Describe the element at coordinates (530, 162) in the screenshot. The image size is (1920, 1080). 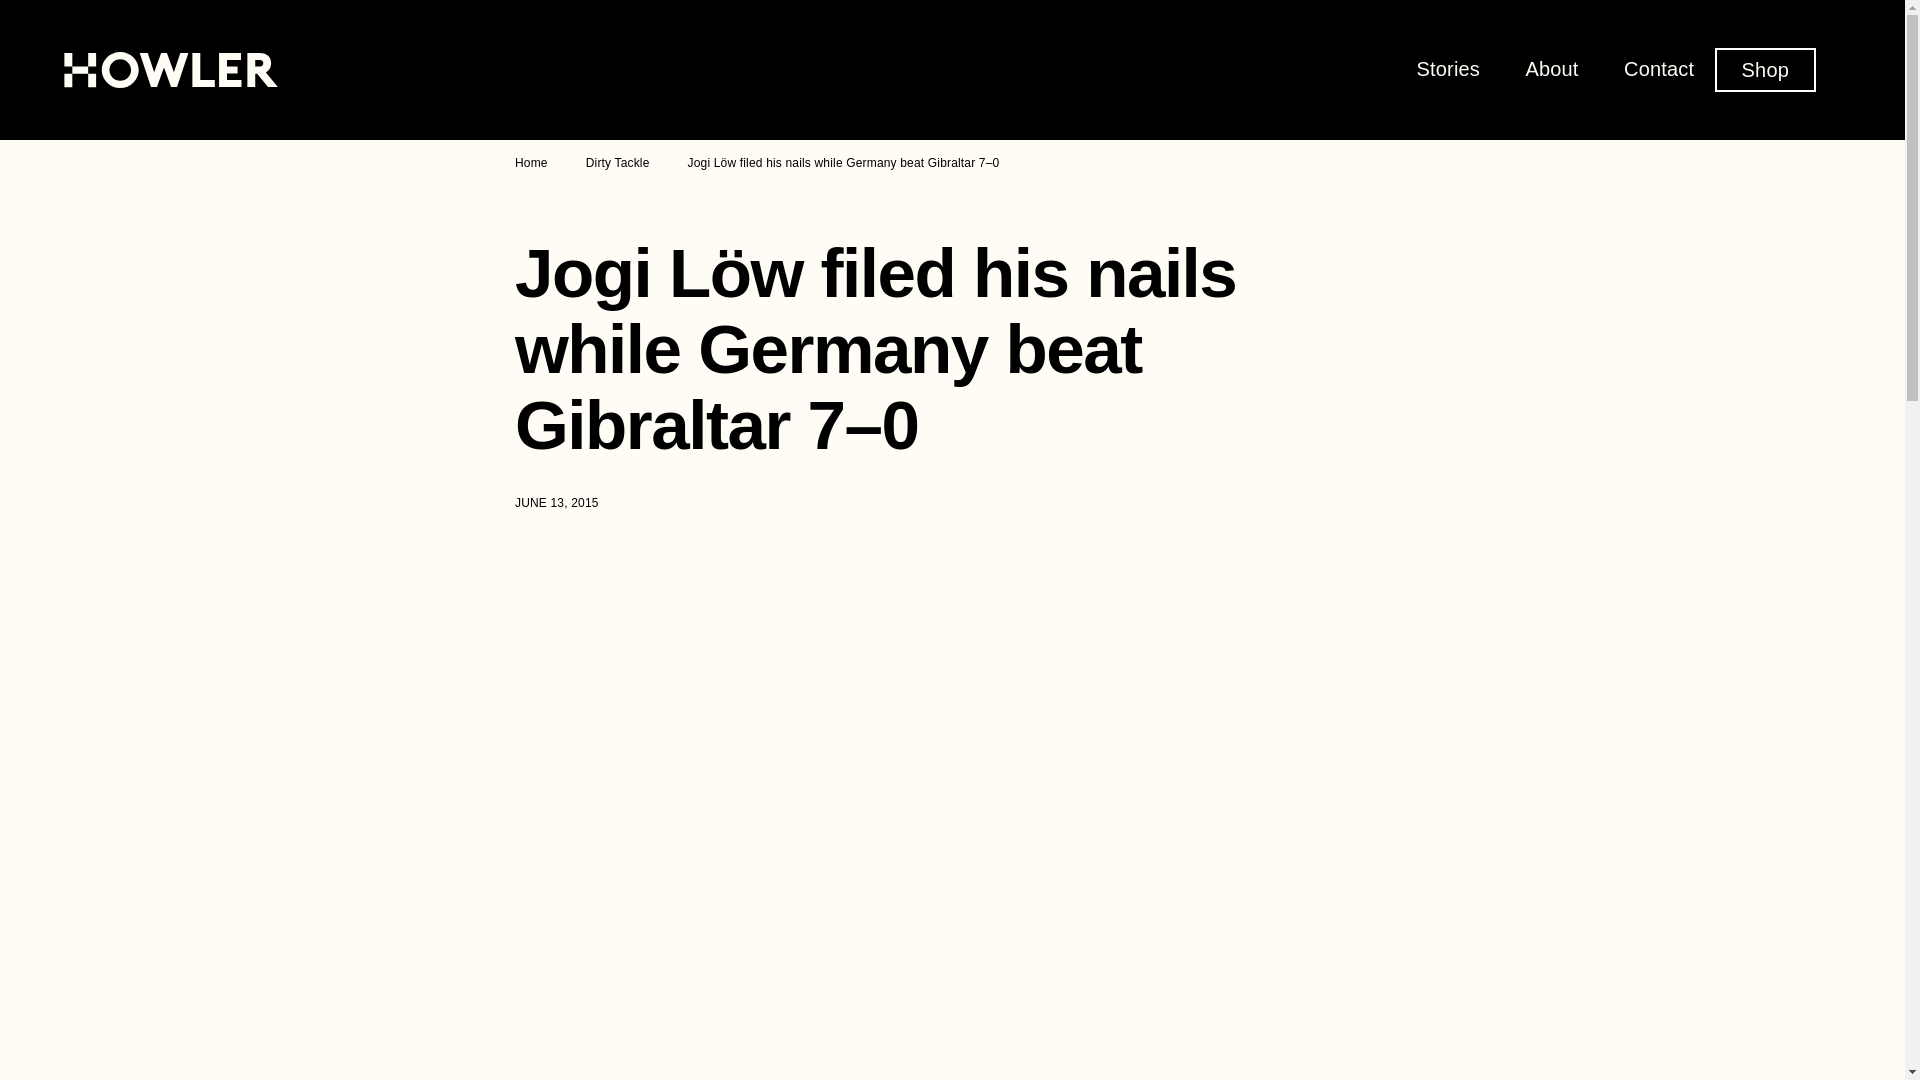
I see `Home` at that location.